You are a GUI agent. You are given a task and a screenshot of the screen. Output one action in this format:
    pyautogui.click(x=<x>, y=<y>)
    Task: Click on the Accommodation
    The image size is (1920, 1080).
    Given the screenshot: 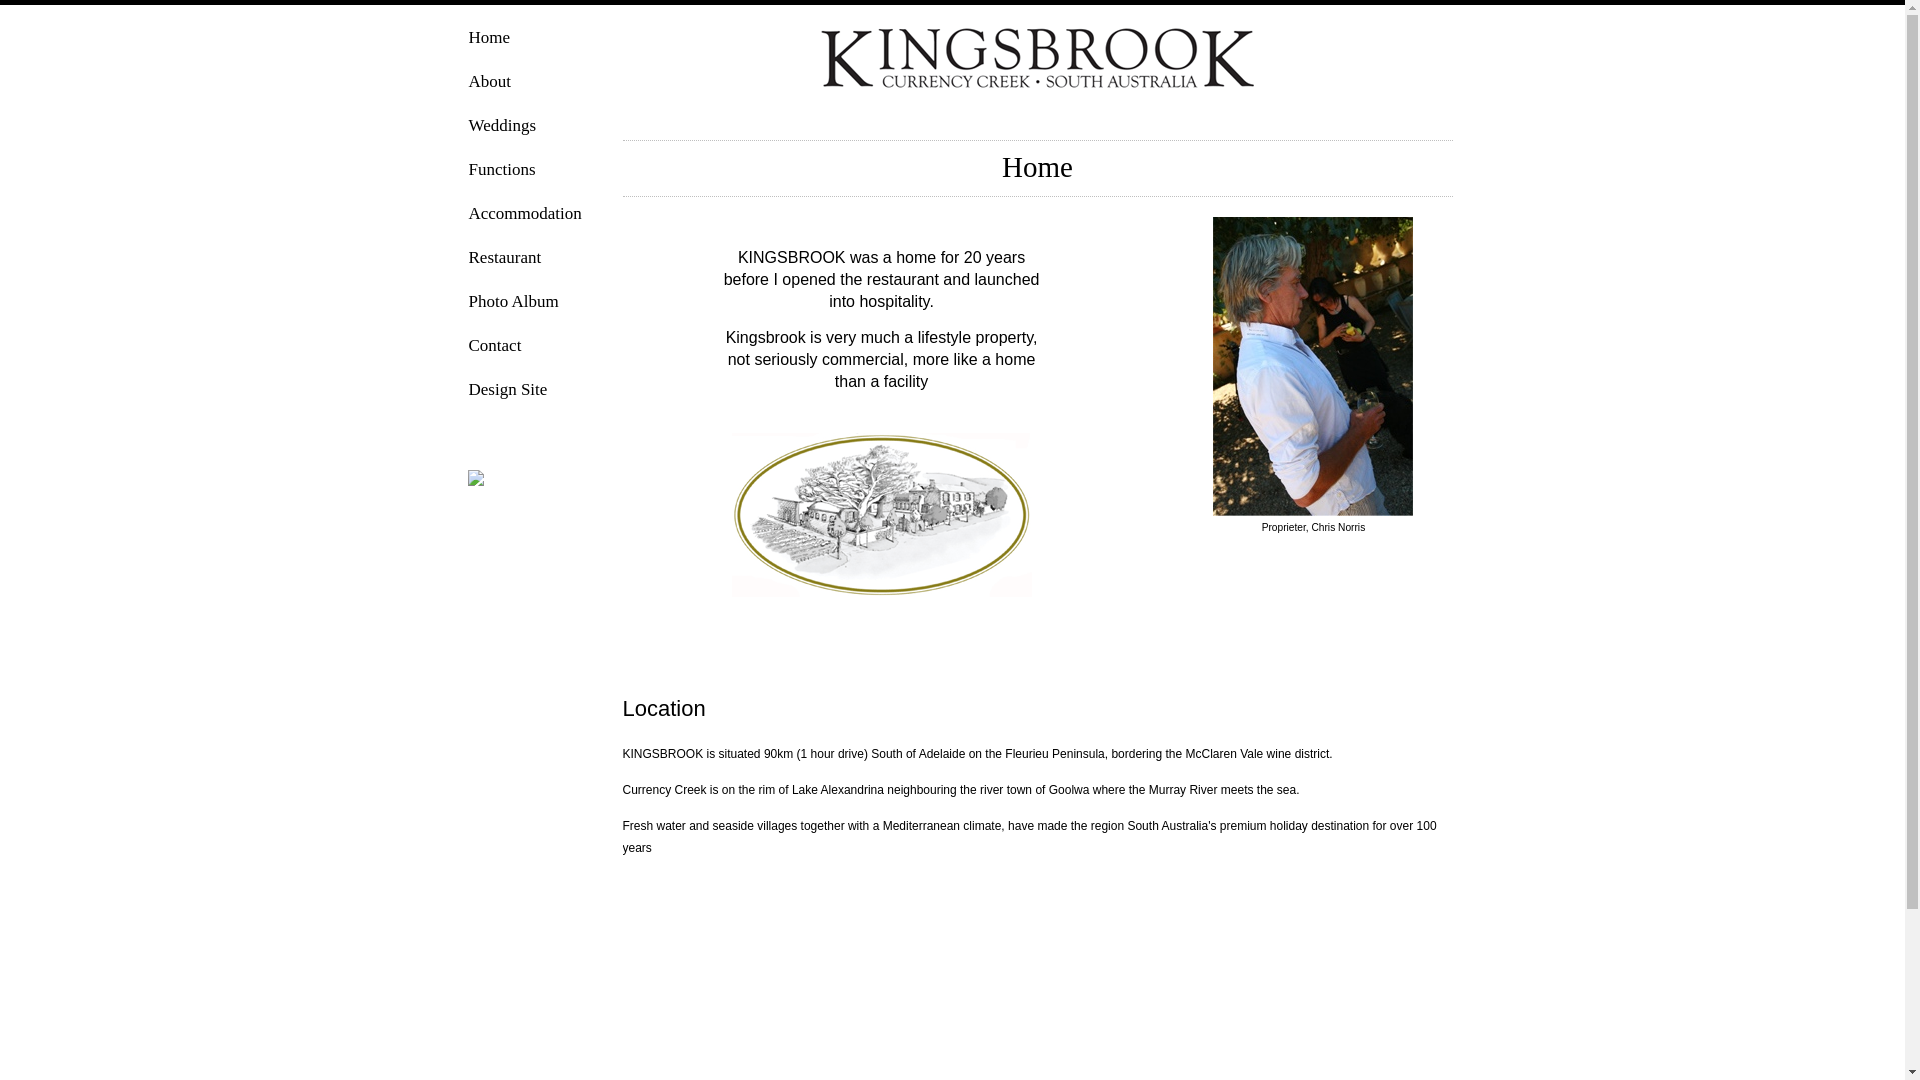 What is the action you would take?
    pyautogui.click(x=532, y=218)
    